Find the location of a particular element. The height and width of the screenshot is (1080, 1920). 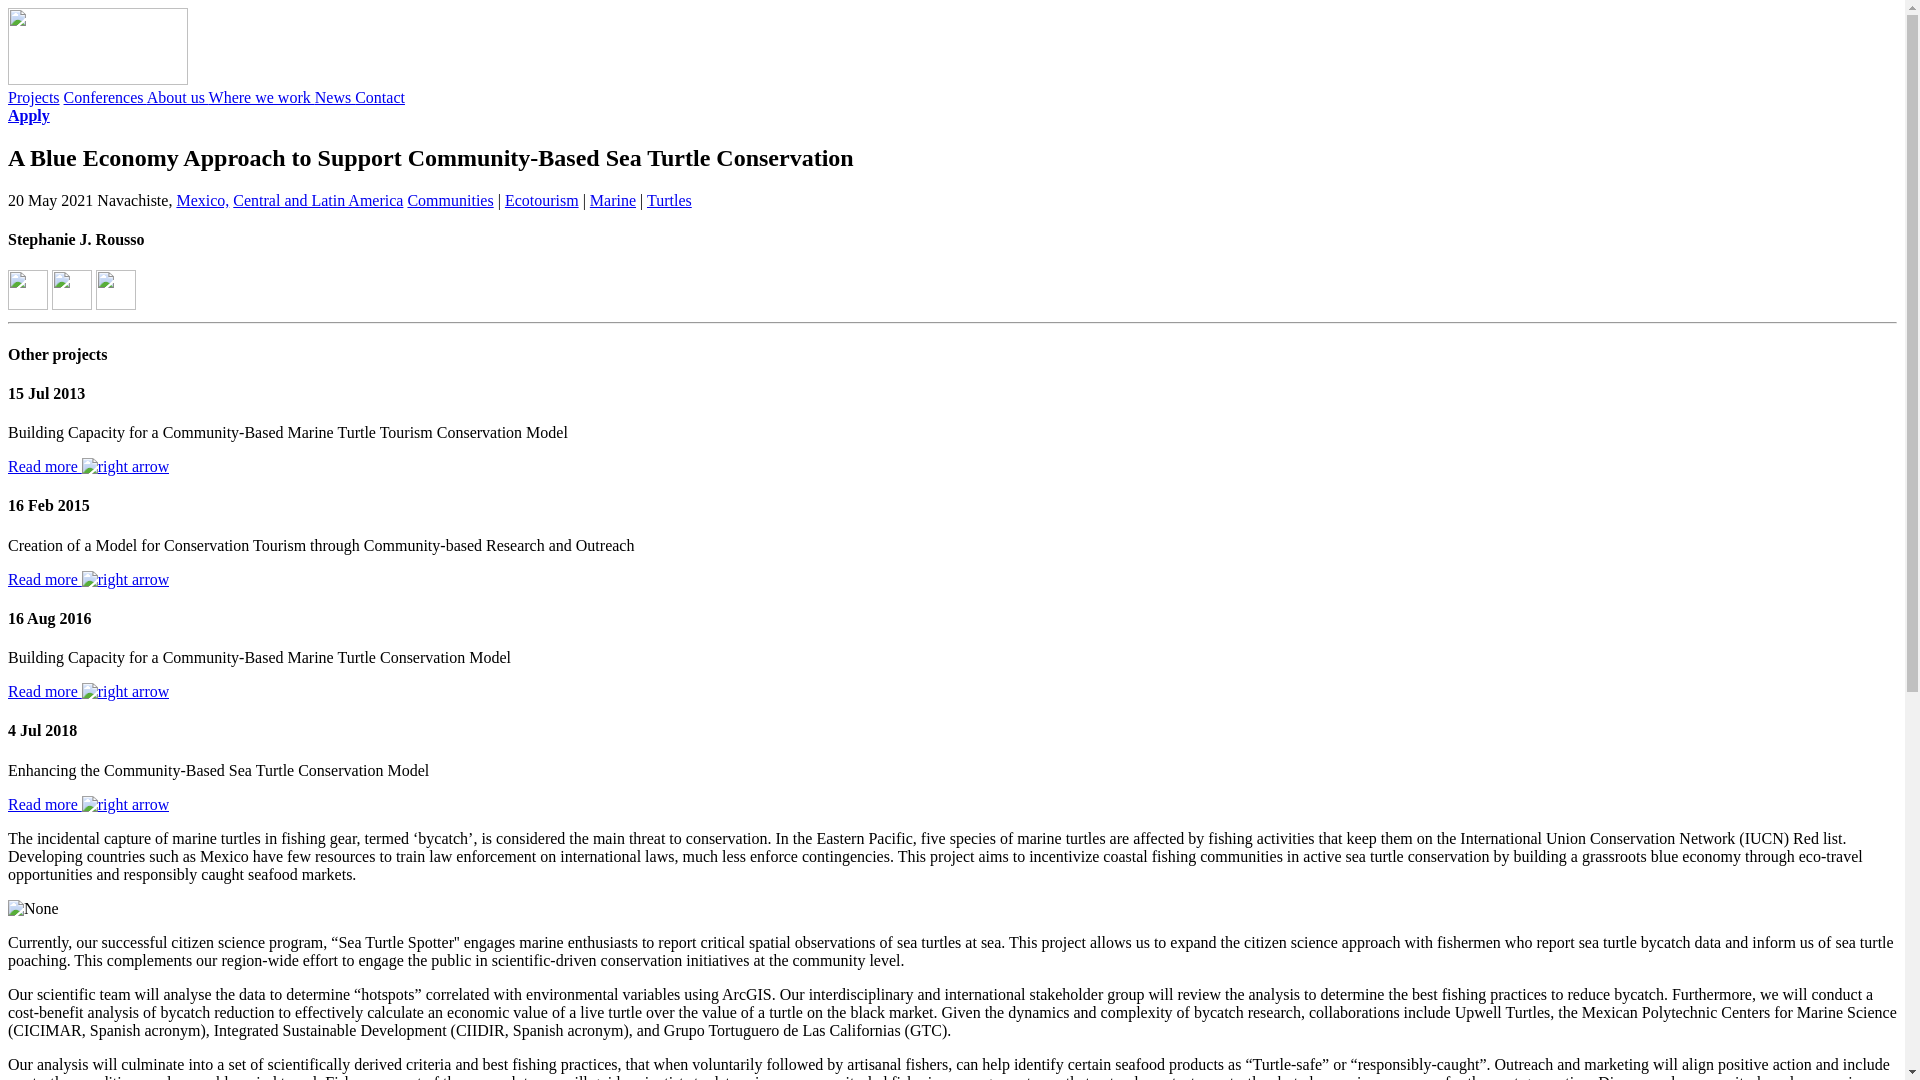

Read more is located at coordinates (88, 579).